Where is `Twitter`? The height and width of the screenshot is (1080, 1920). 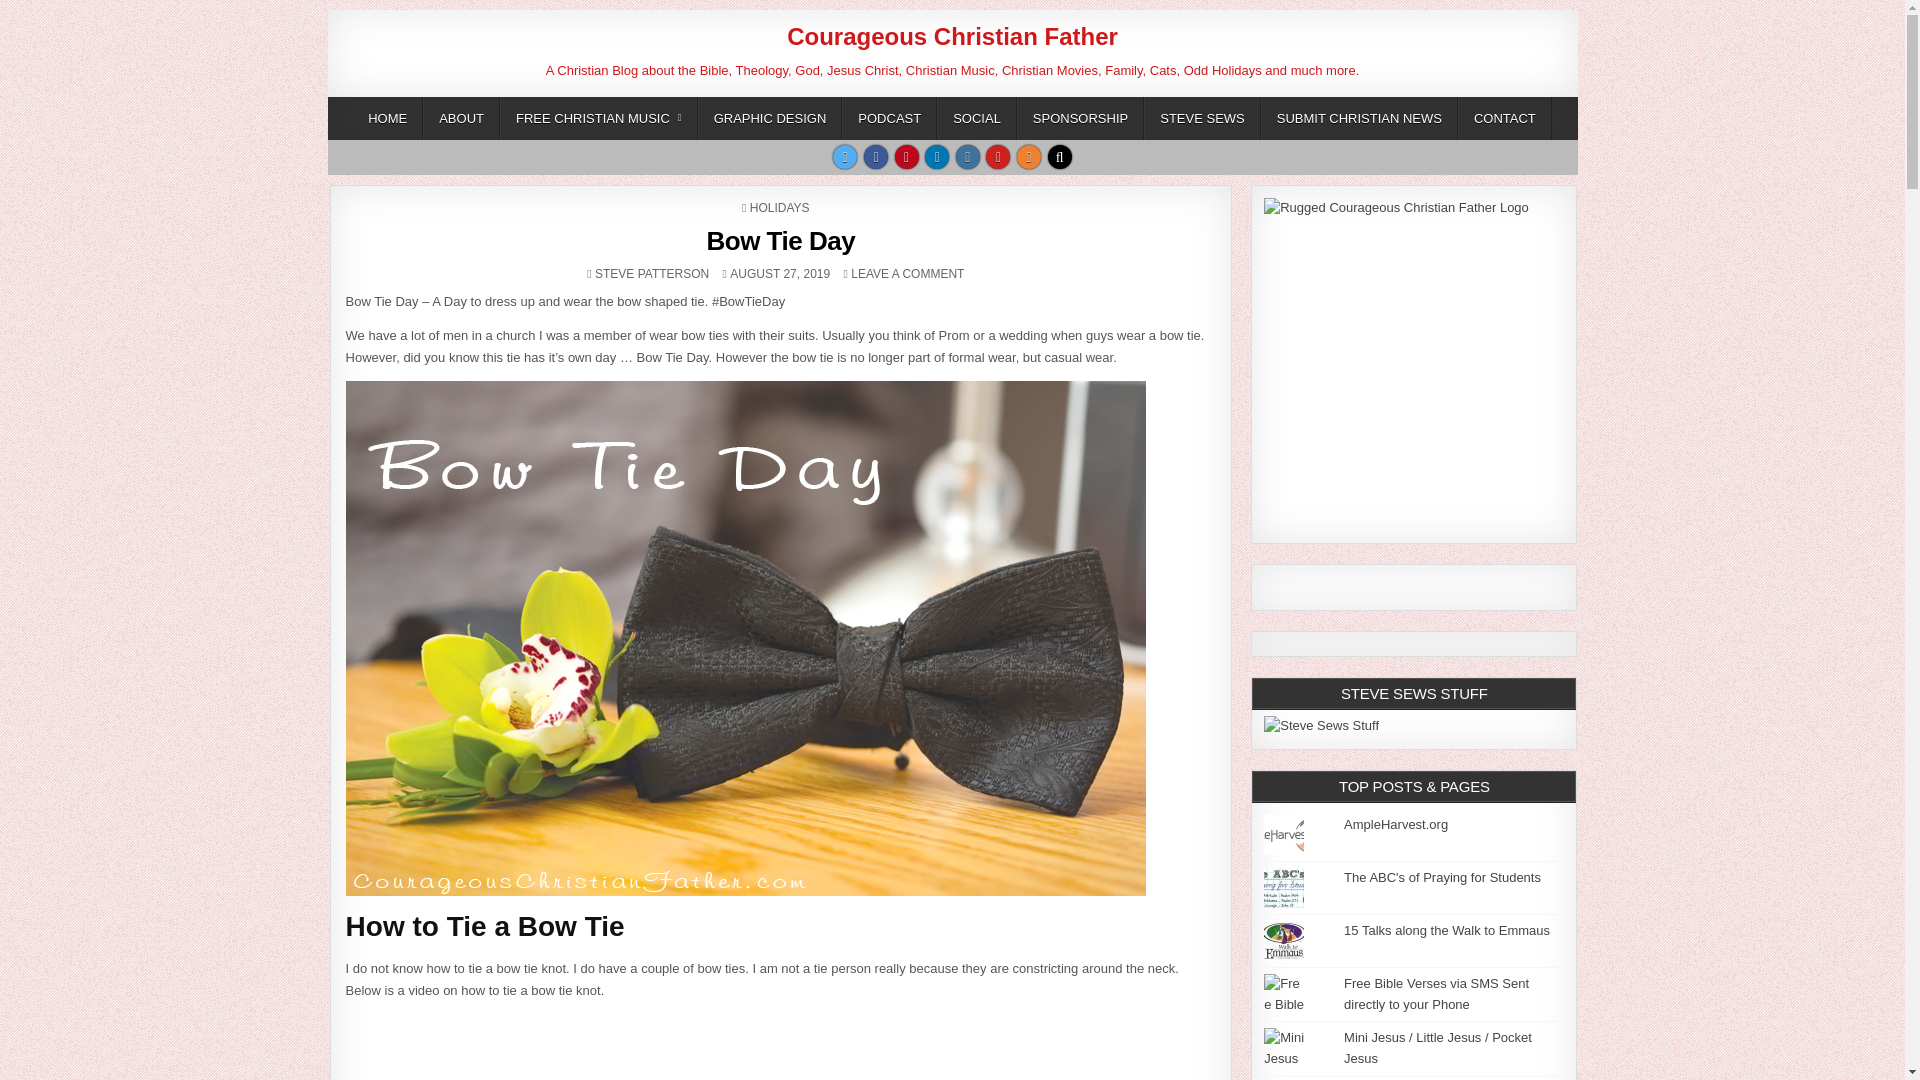
Twitter is located at coordinates (770, 118).